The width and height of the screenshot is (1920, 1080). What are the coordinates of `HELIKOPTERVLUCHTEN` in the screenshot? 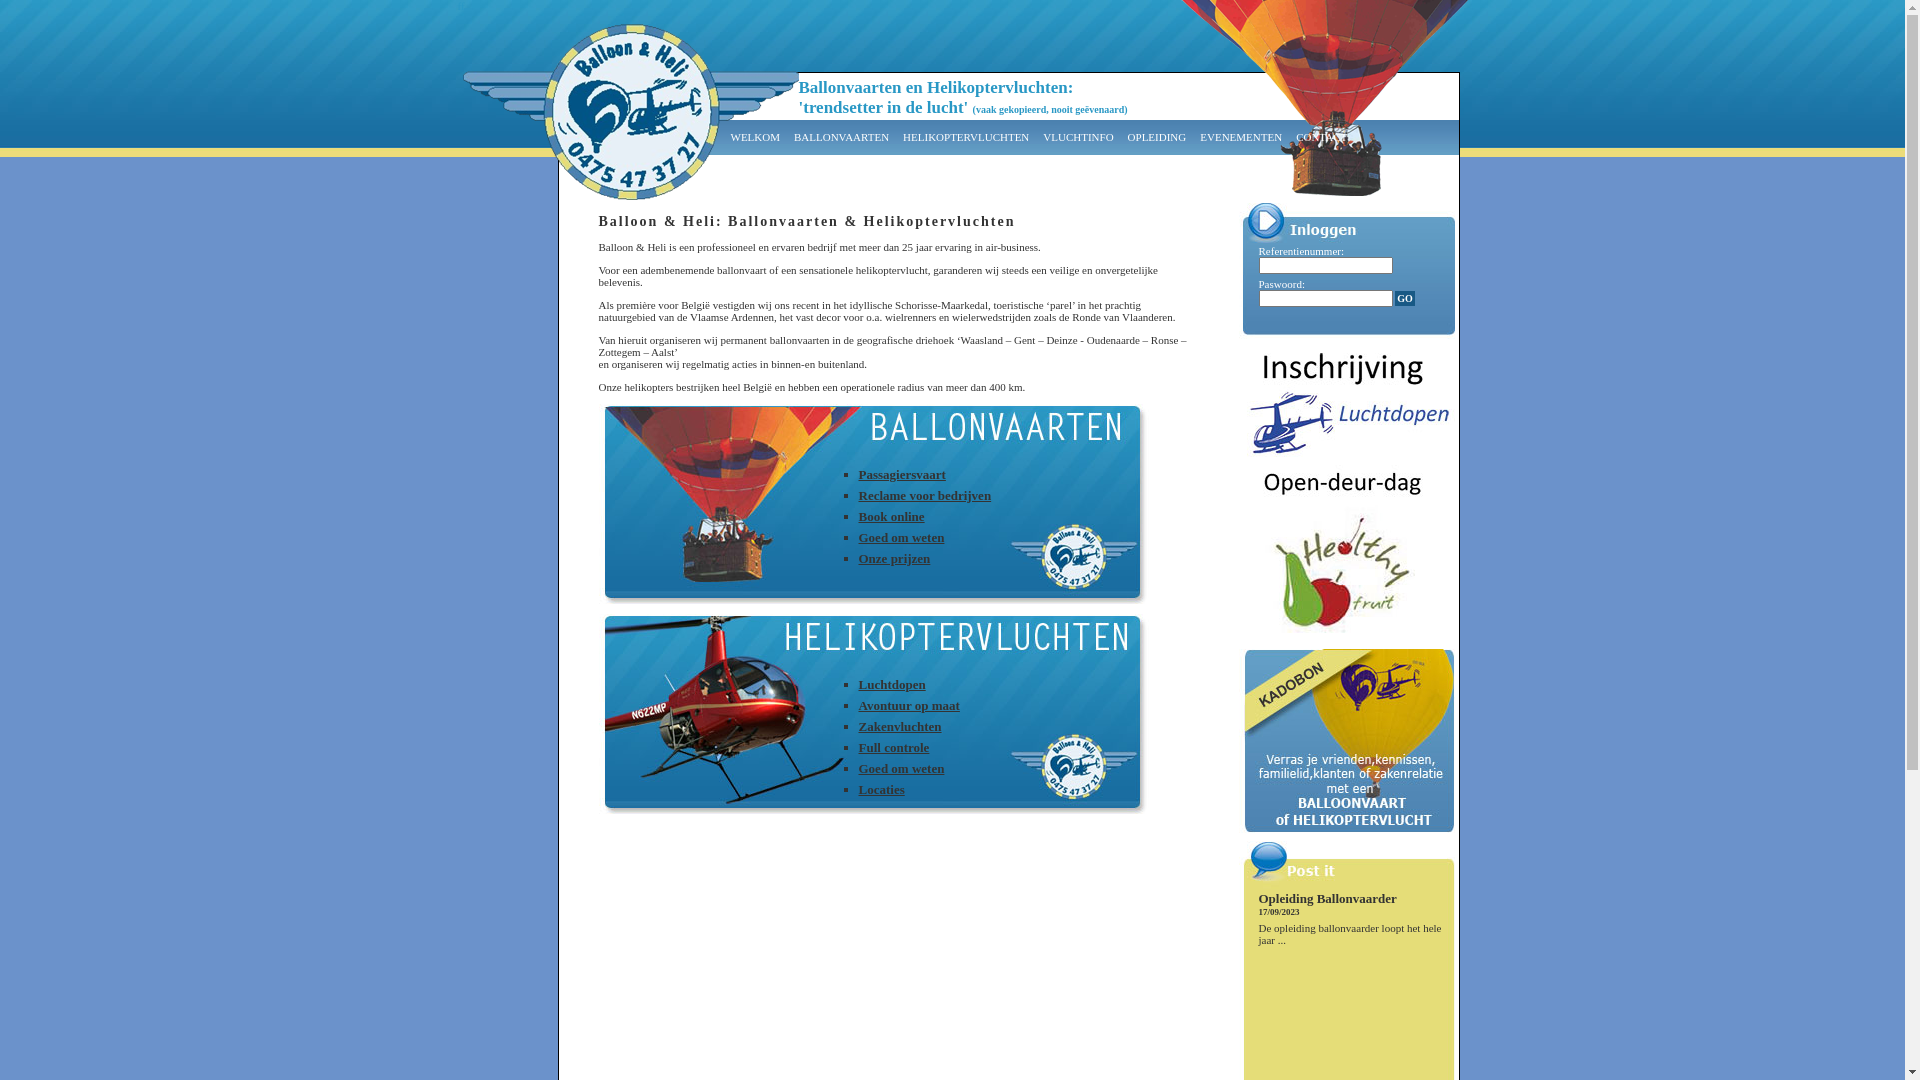 It's located at (966, 137).